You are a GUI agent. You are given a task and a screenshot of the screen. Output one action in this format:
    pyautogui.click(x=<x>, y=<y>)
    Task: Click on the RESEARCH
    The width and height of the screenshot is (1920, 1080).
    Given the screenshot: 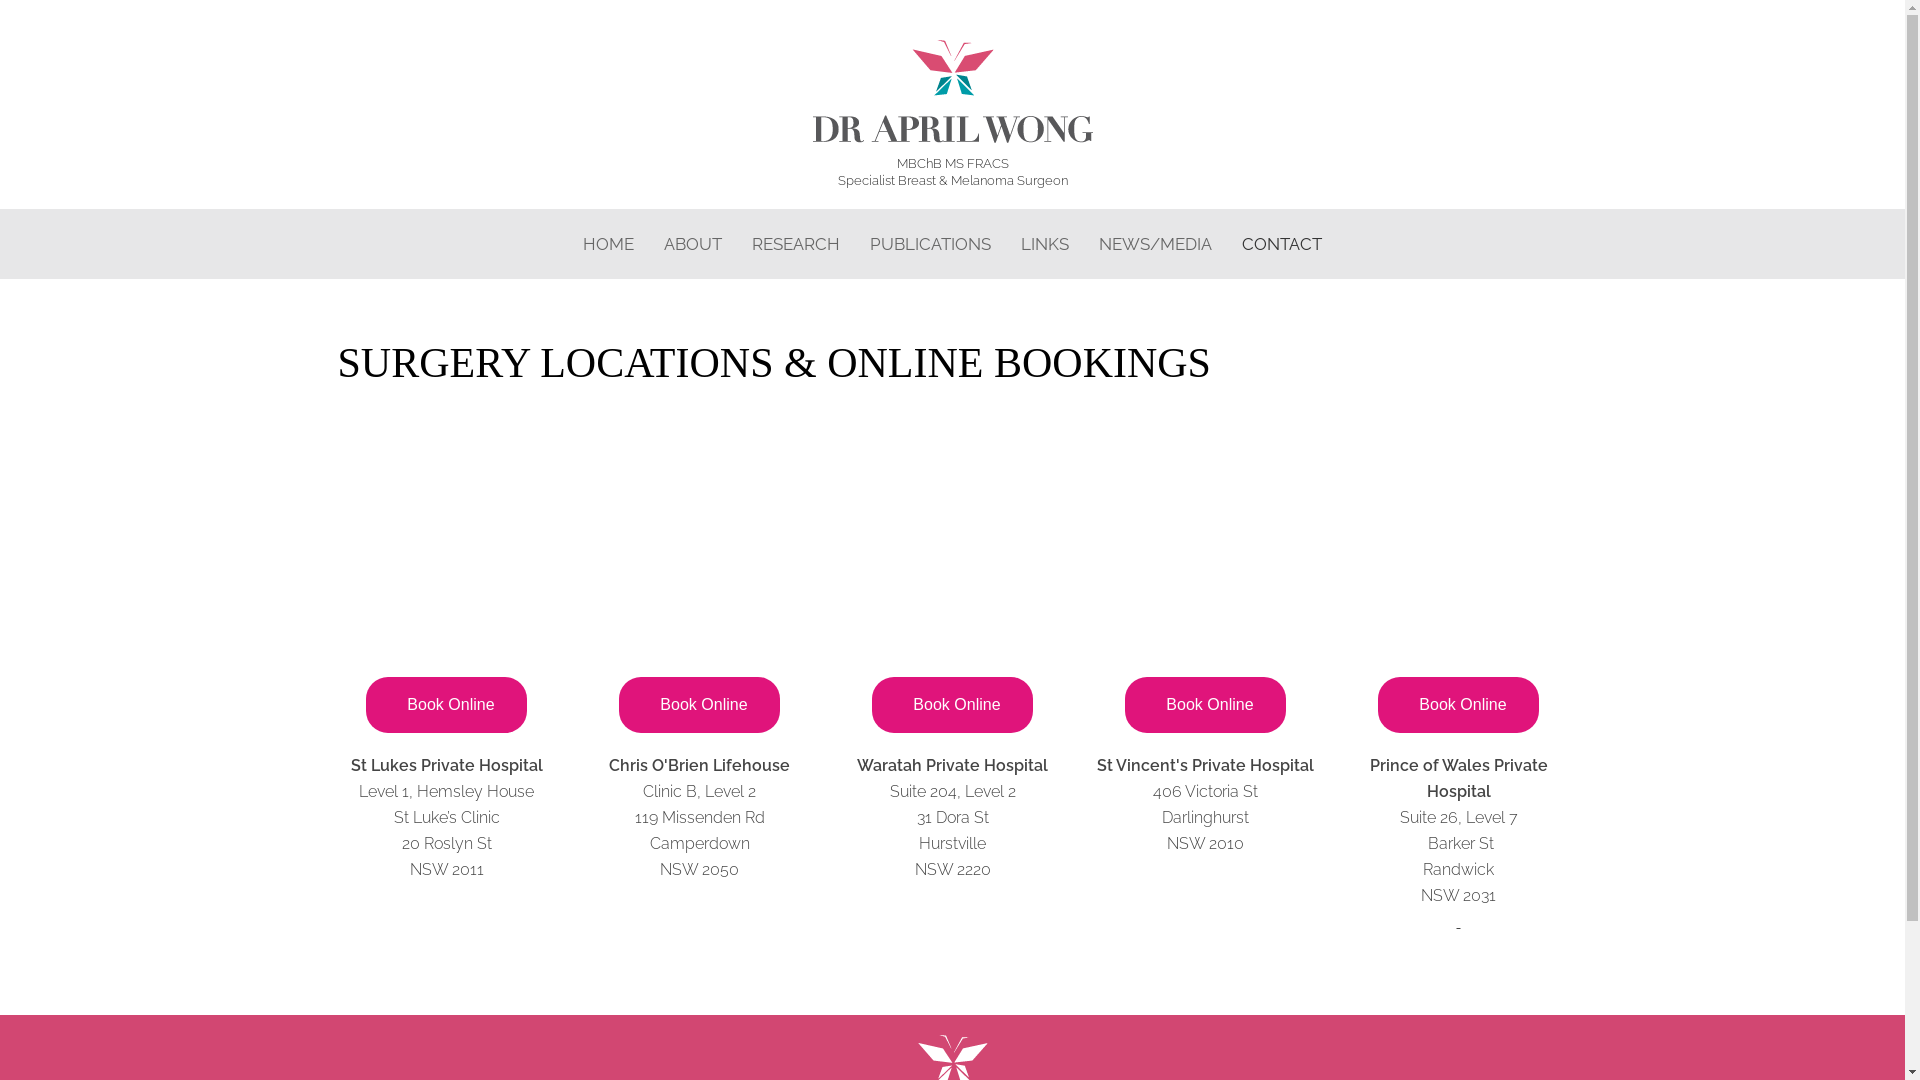 What is the action you would take?
    pyautogui.click(x=796, y=244)
    